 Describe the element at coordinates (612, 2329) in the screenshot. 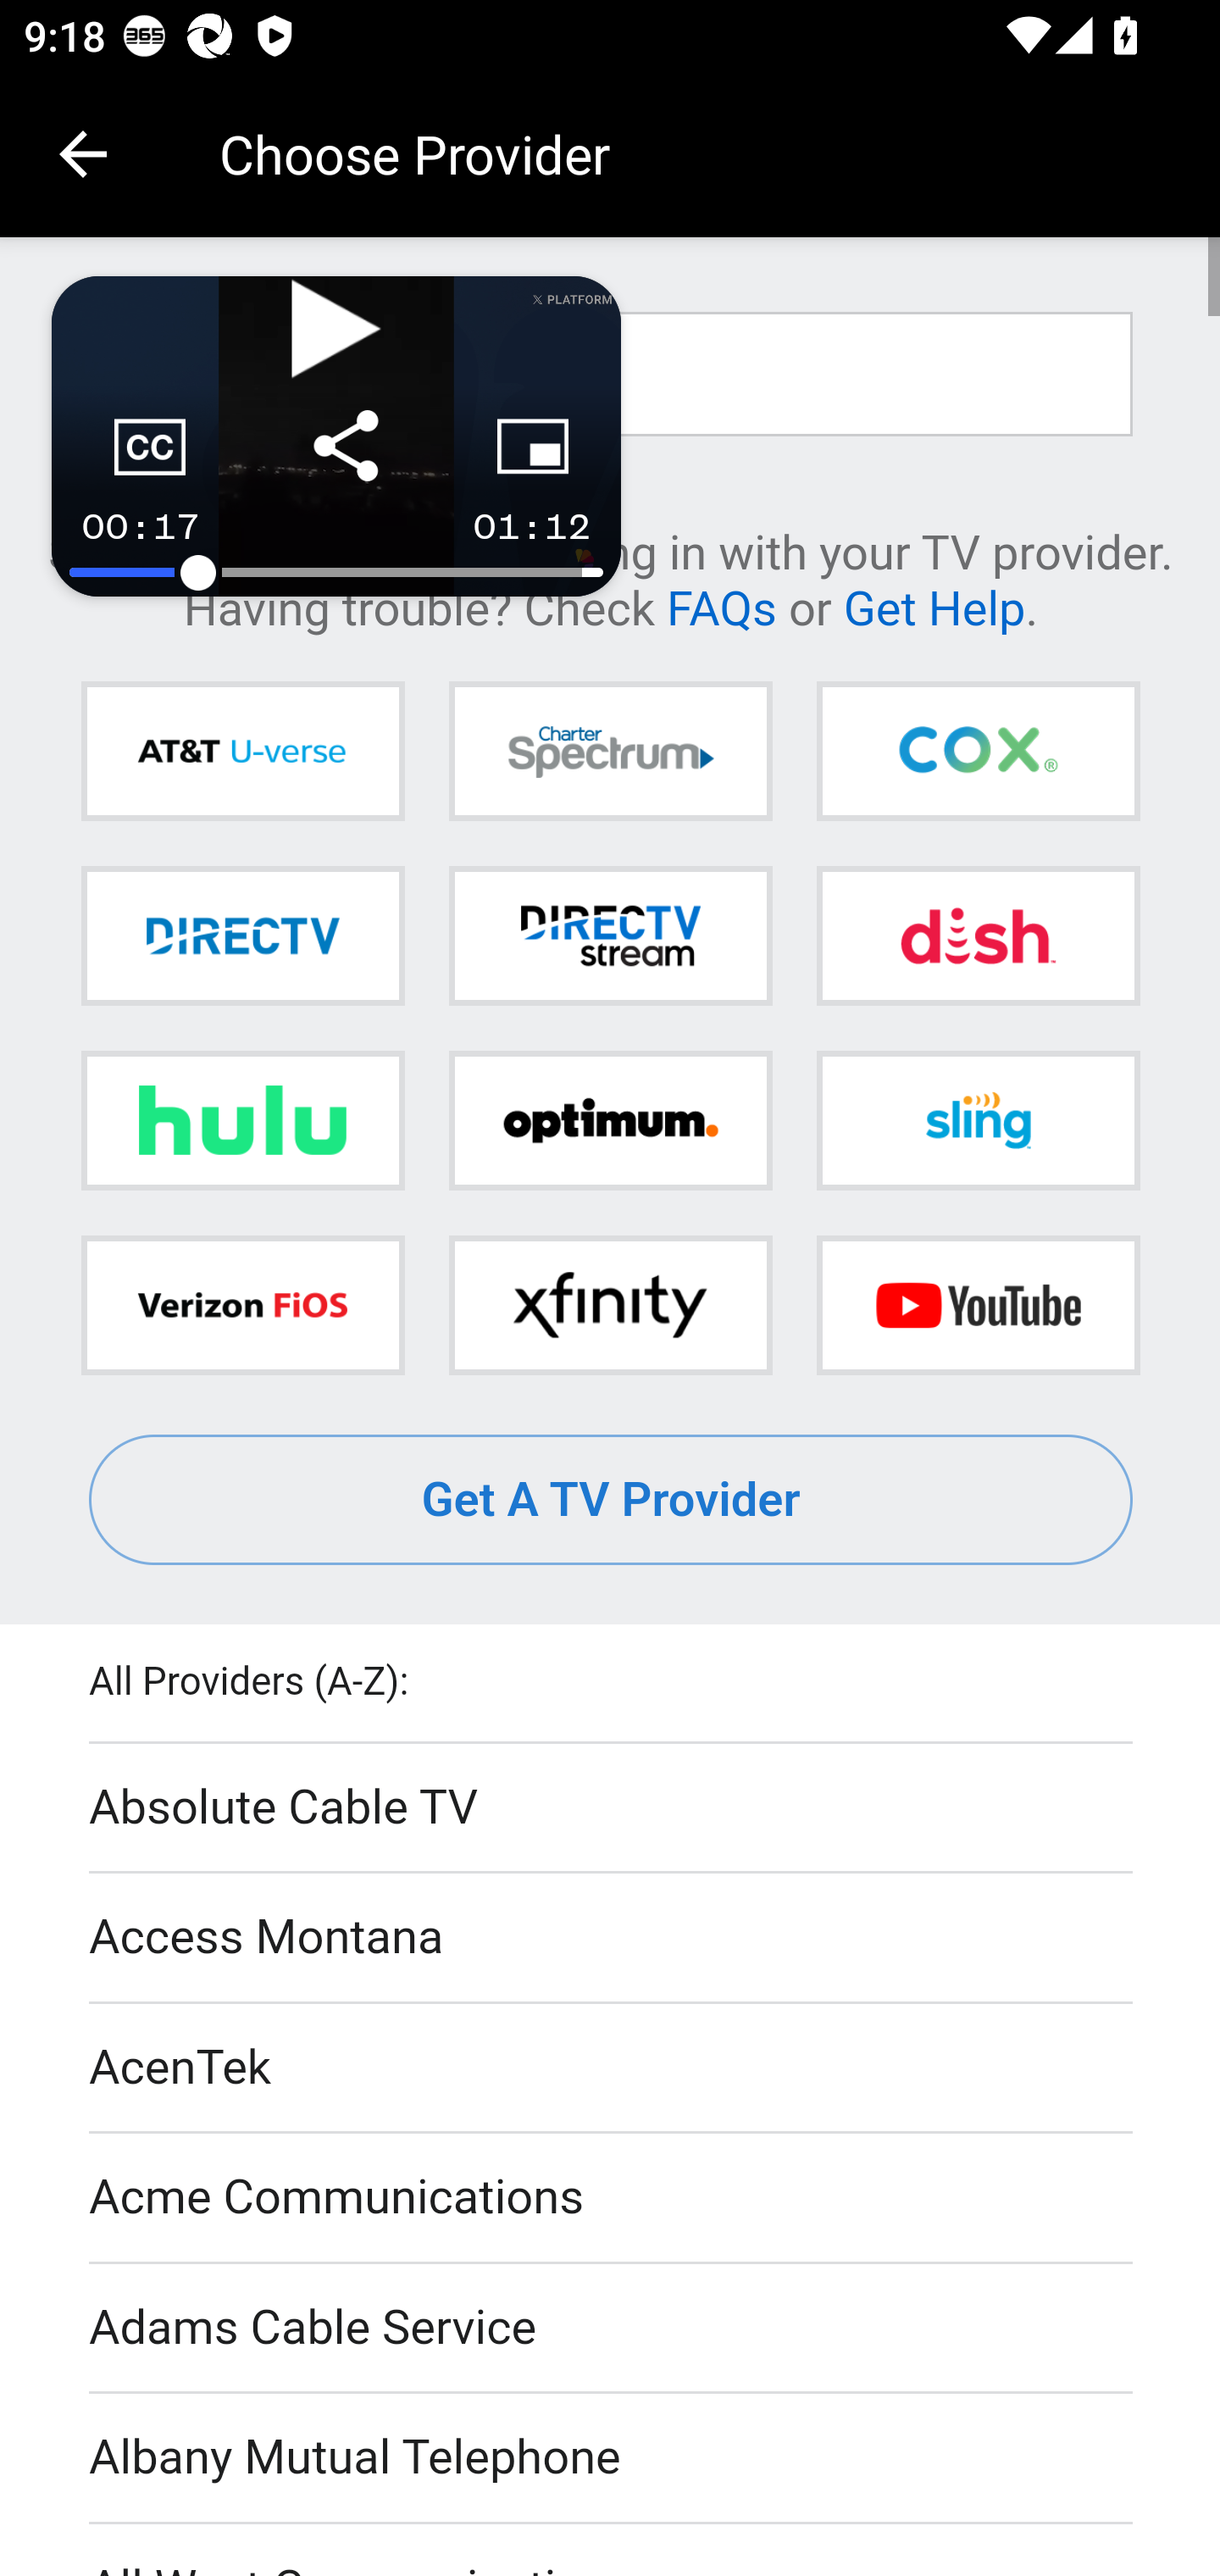

I see `Adams Cable Service` at that location.